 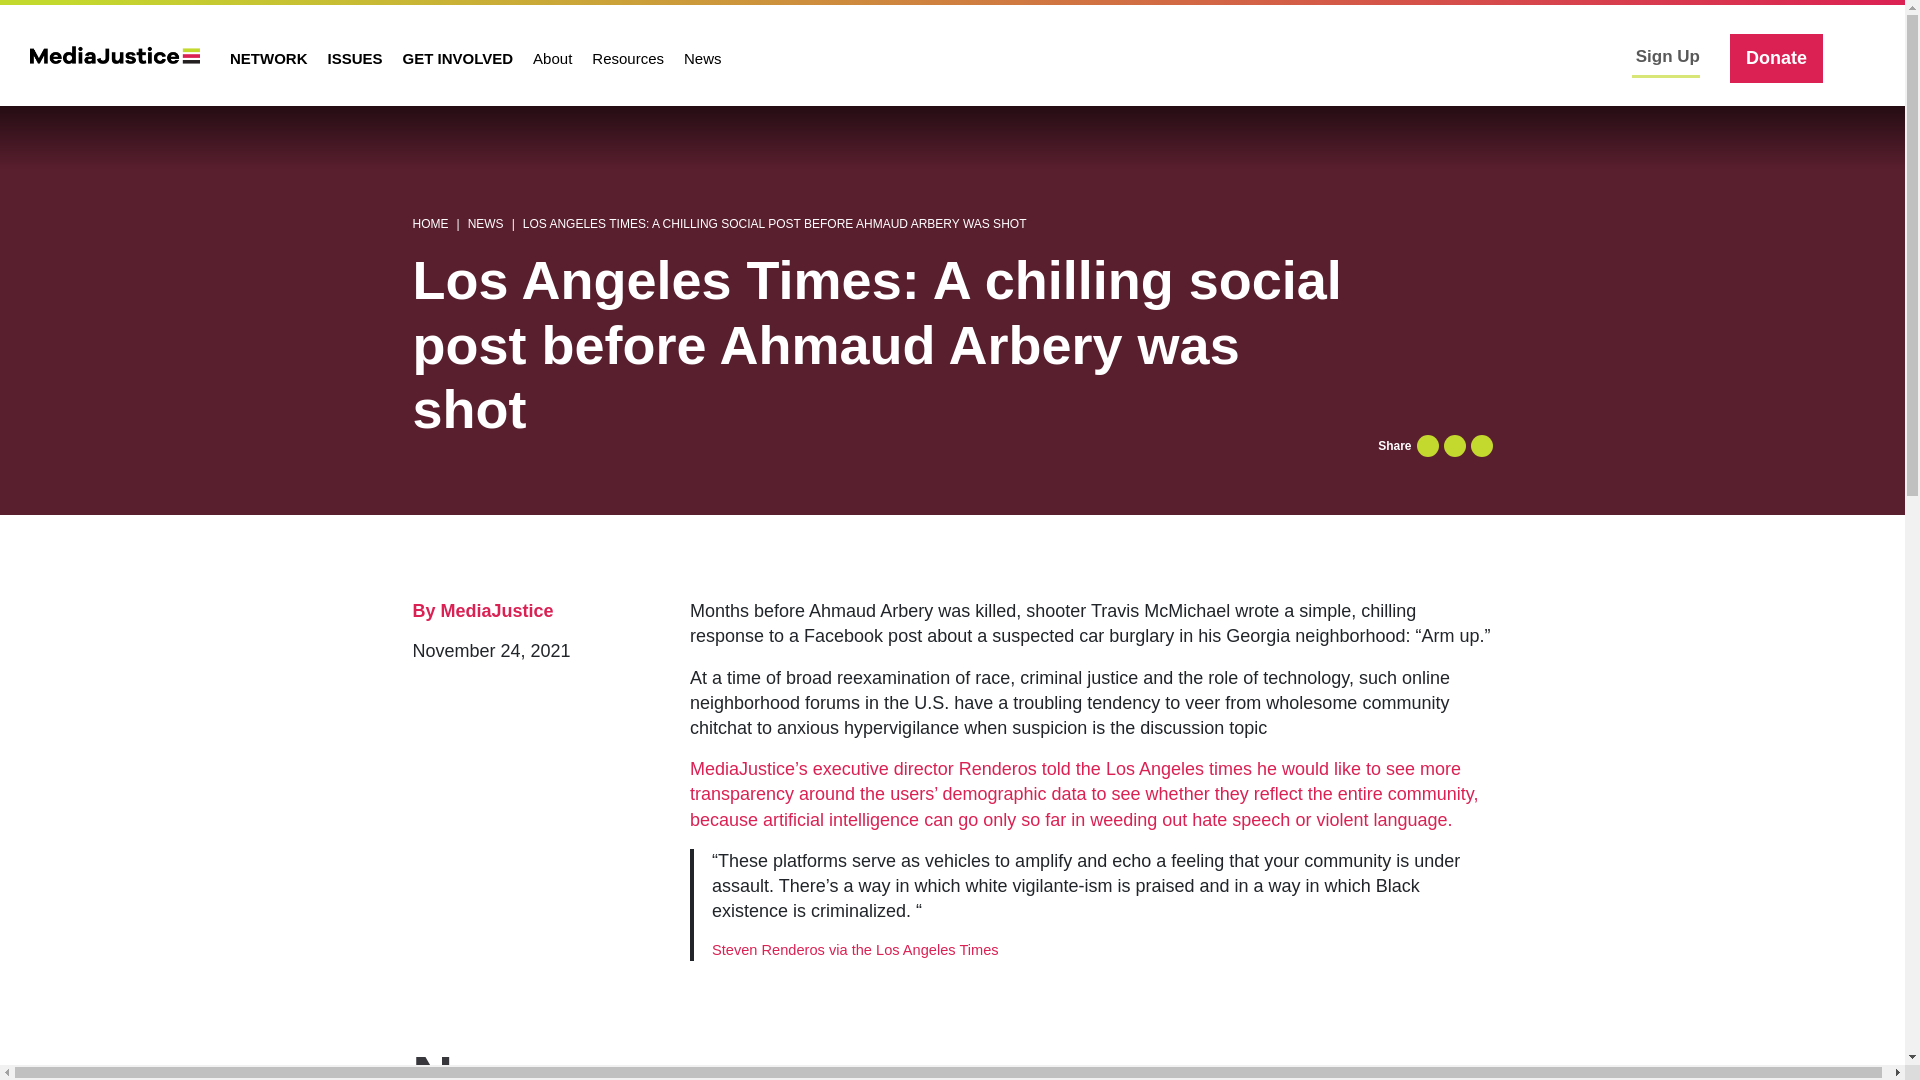 I want to click on Send email, so click(x=1480, y=446).